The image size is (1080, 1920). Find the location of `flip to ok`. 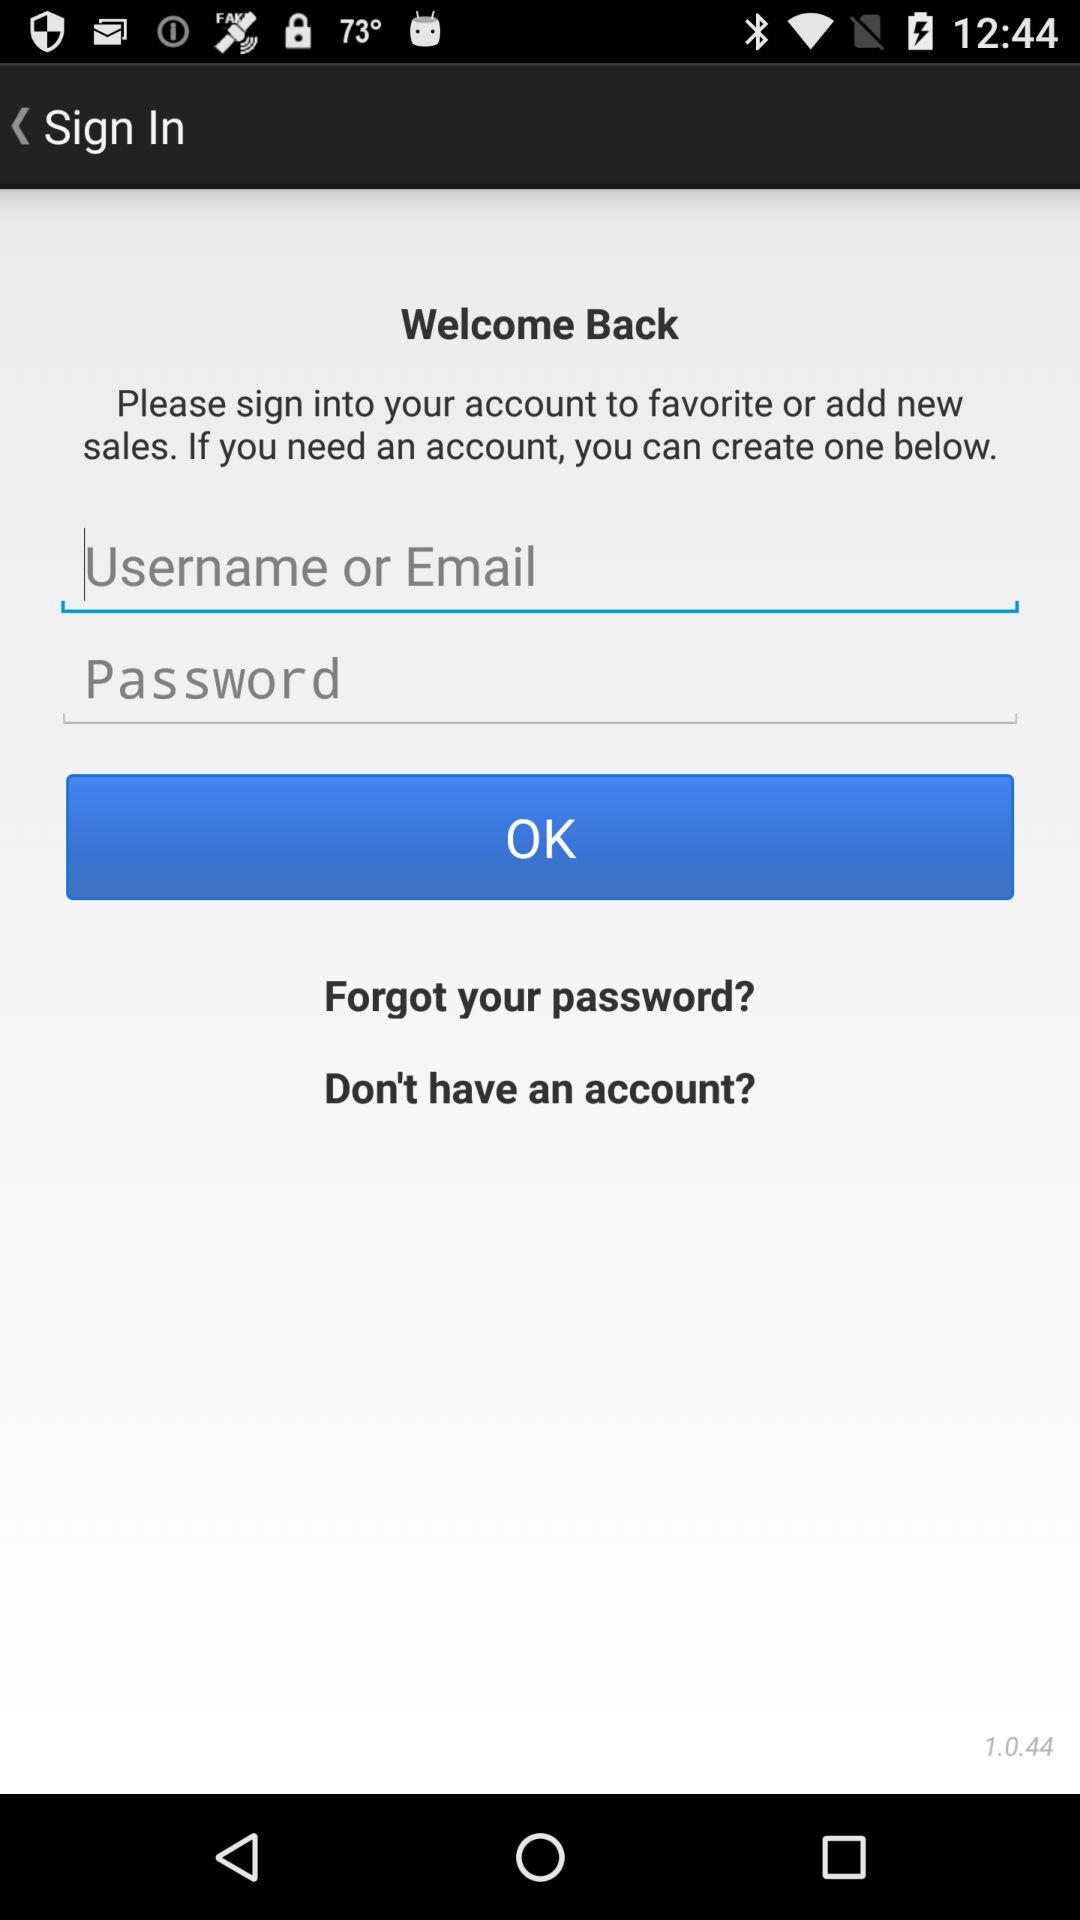

flip to ok is located at coordinates (540, 836).